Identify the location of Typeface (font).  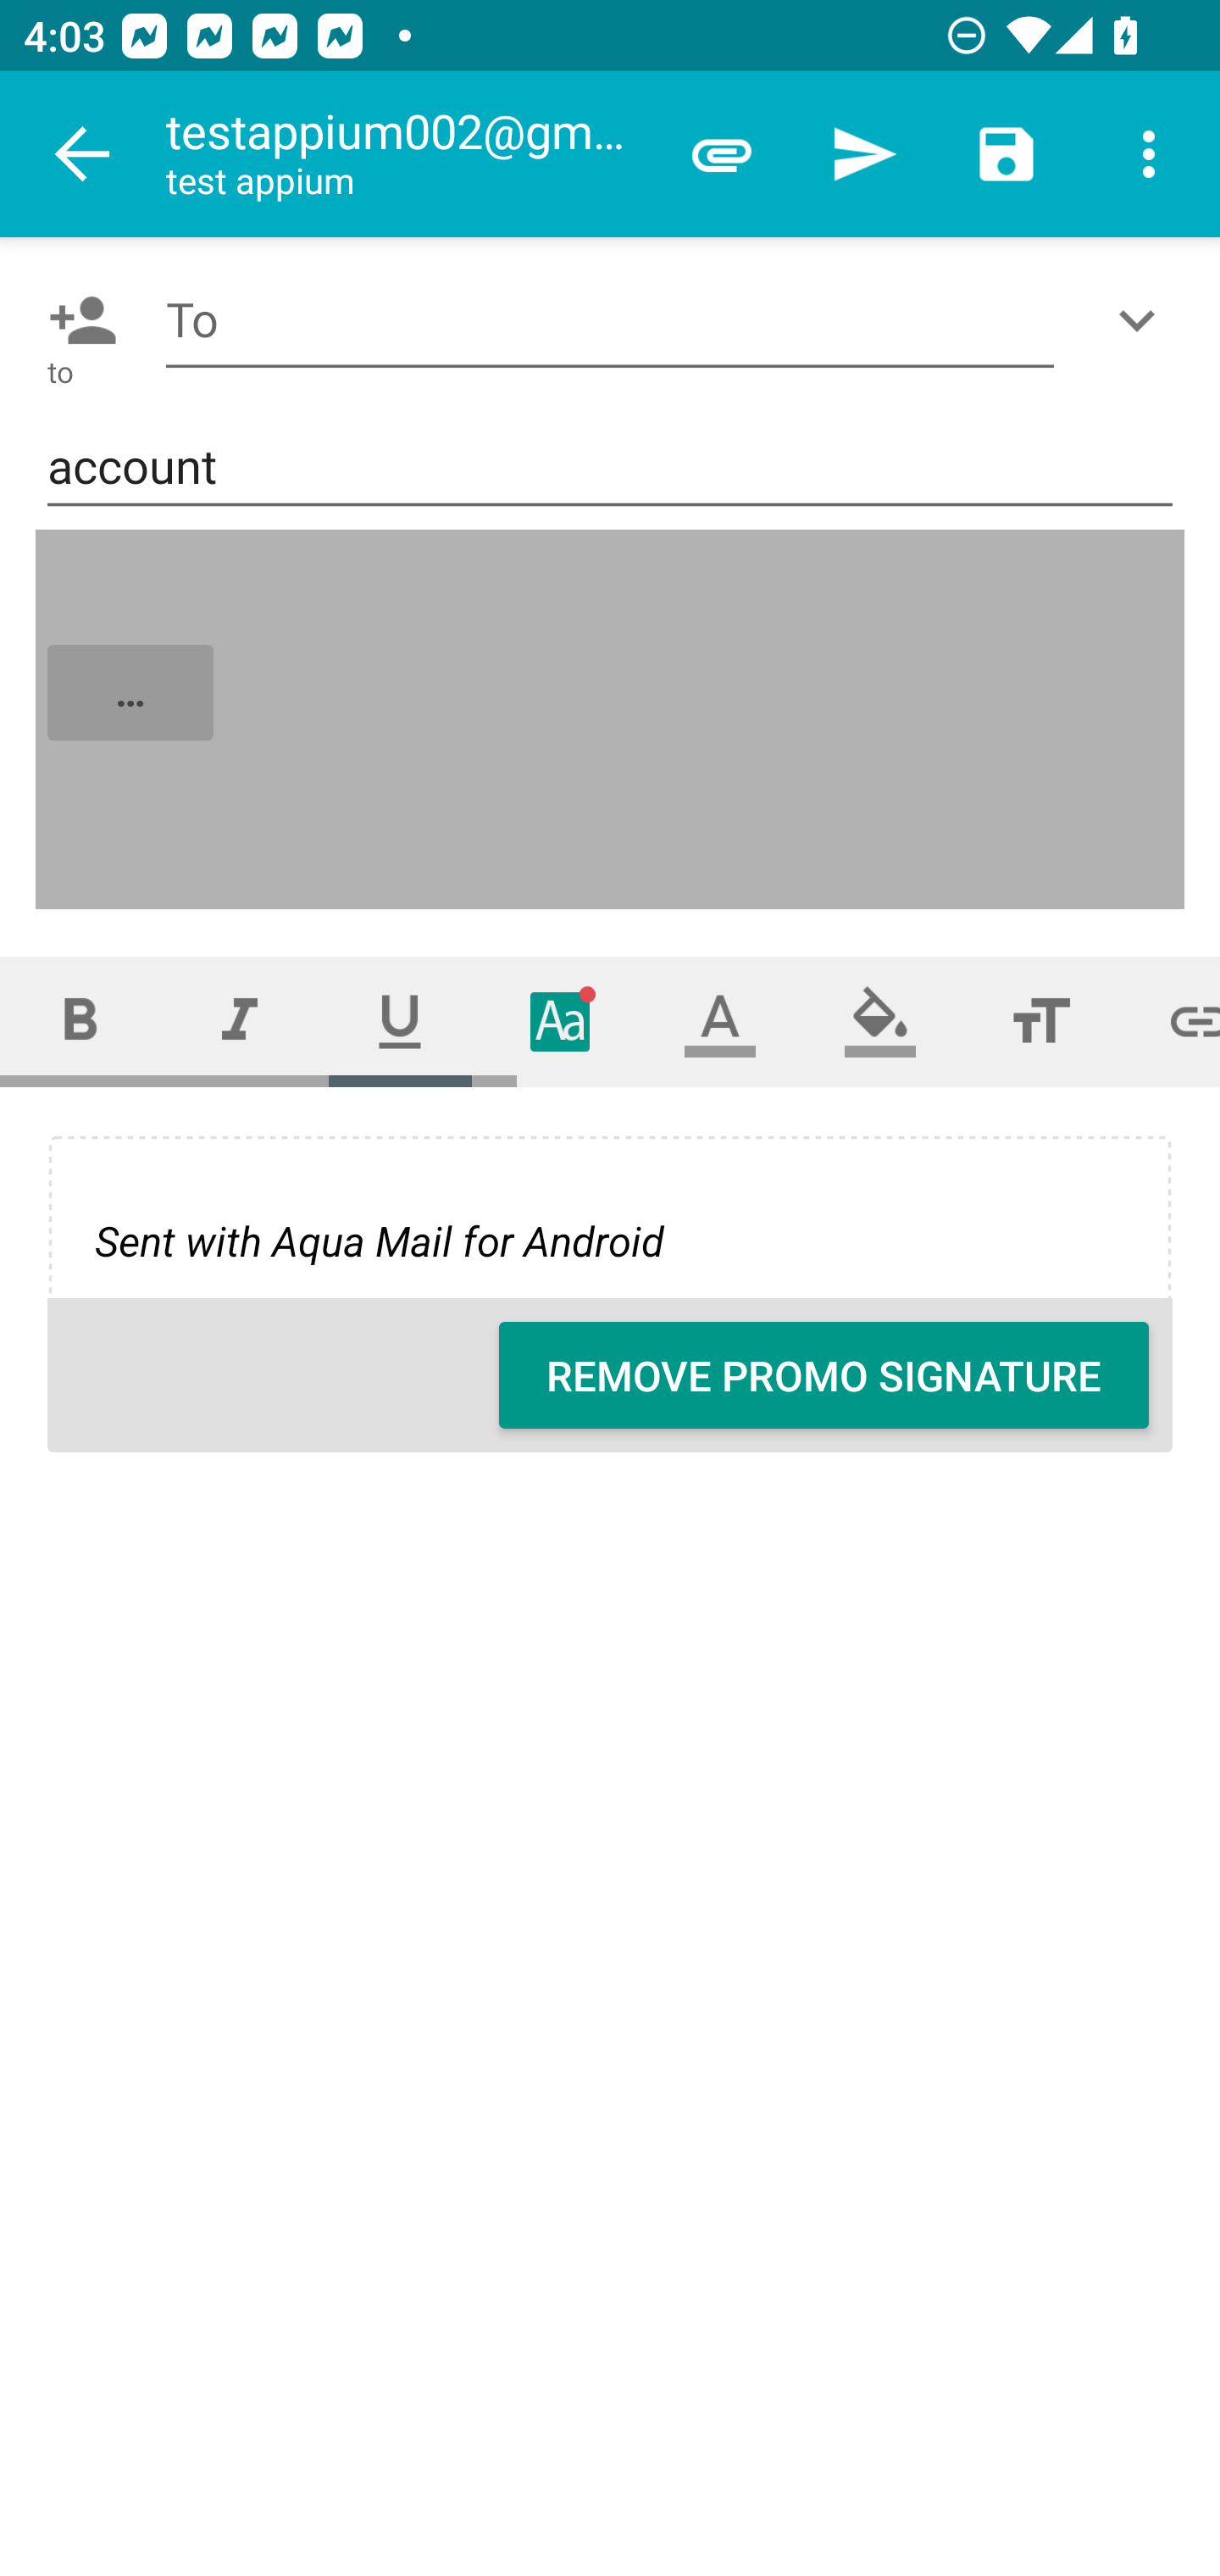
(561, 1020).